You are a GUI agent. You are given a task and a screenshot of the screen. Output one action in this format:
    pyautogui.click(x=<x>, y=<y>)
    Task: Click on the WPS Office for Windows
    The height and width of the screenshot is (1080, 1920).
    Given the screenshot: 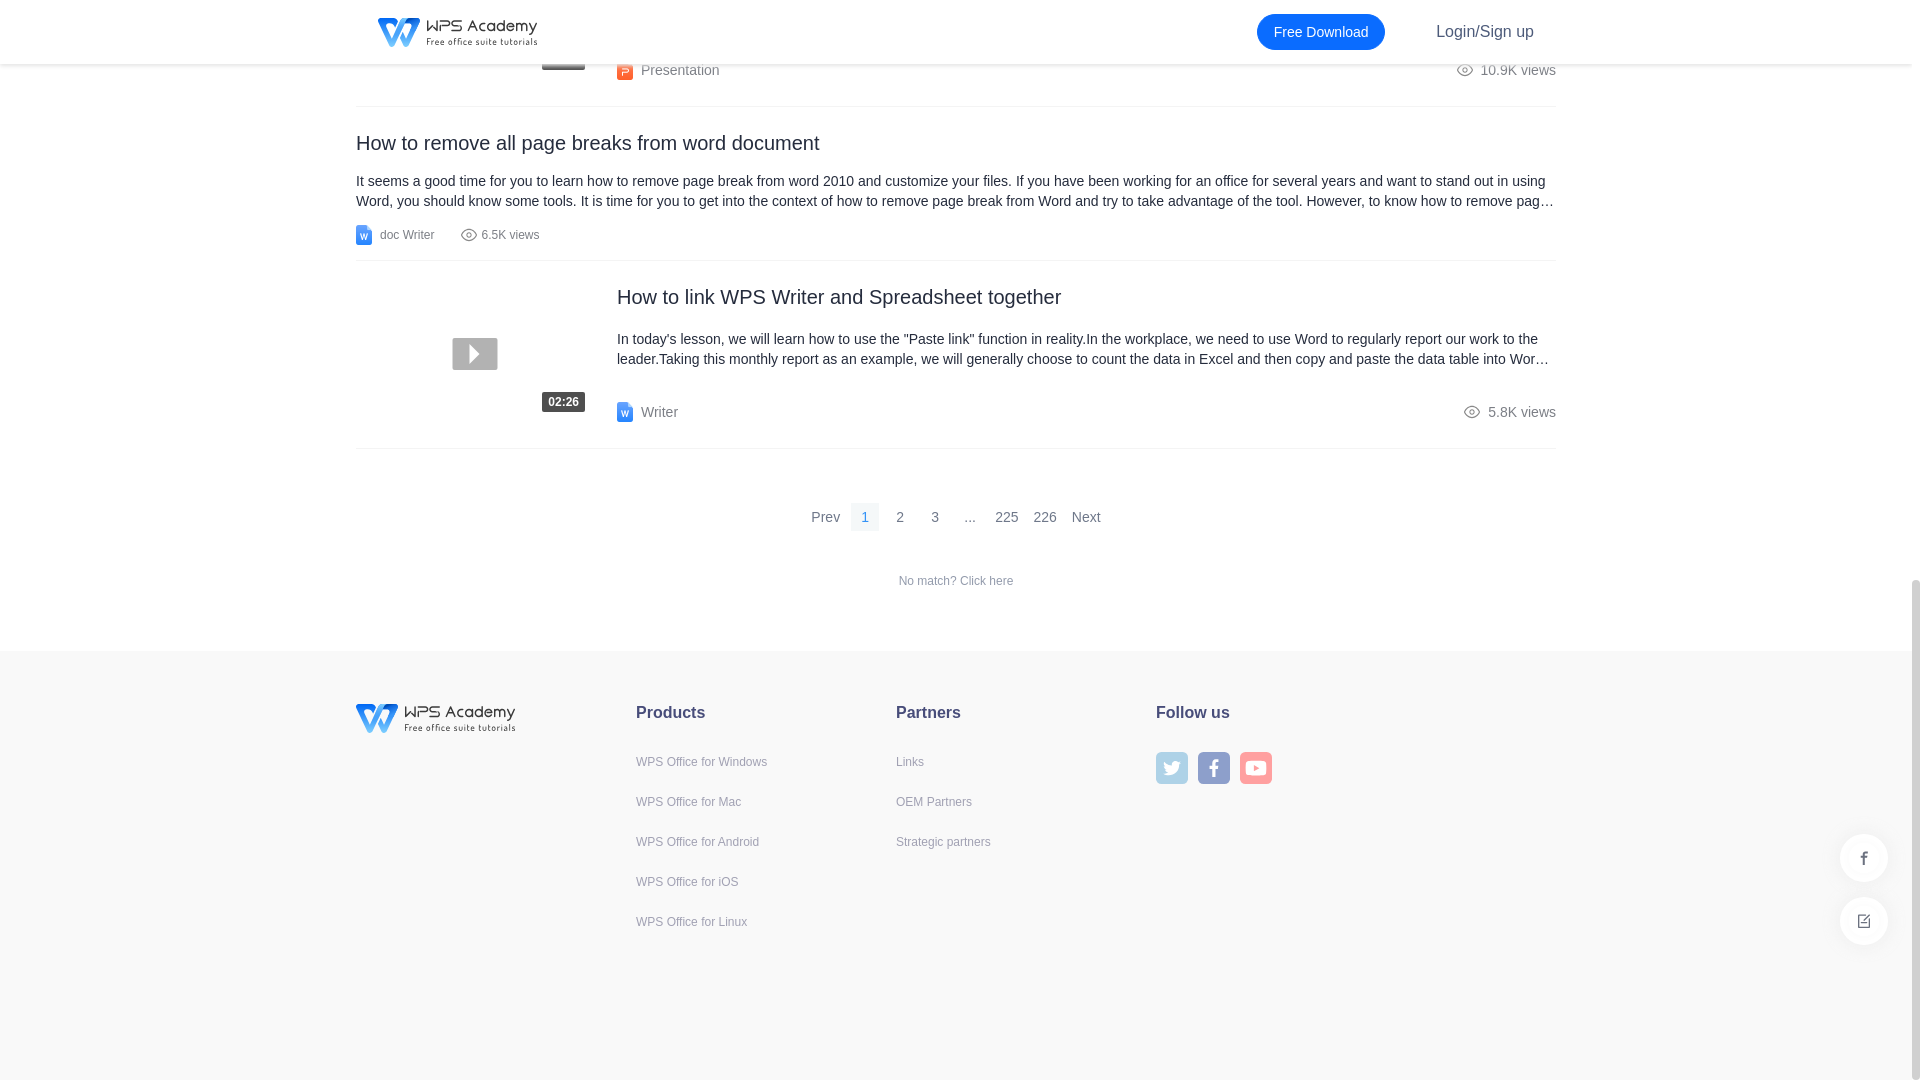 What is the action you would take?
    pyautogui.click(x=700, y=761)
    